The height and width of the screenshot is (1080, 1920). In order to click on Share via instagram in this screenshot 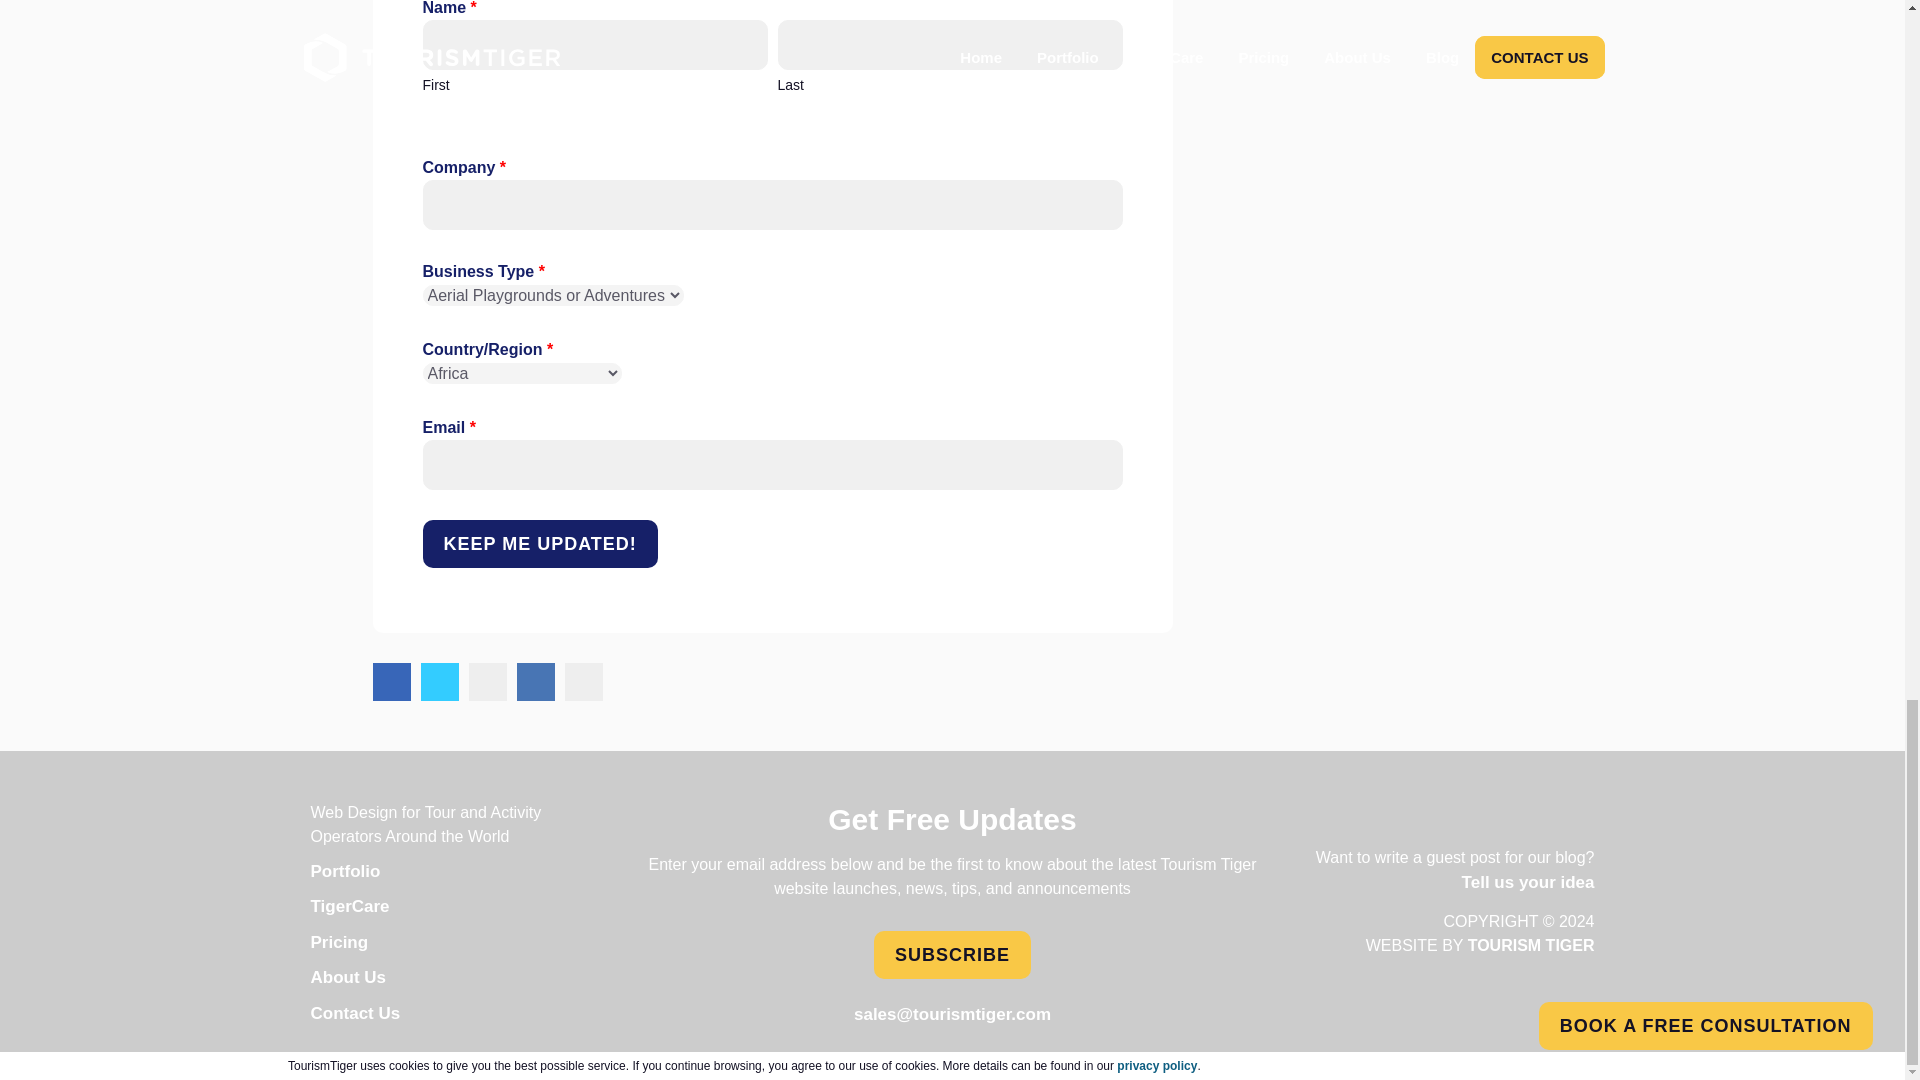, I will do `click(487, 680)`.